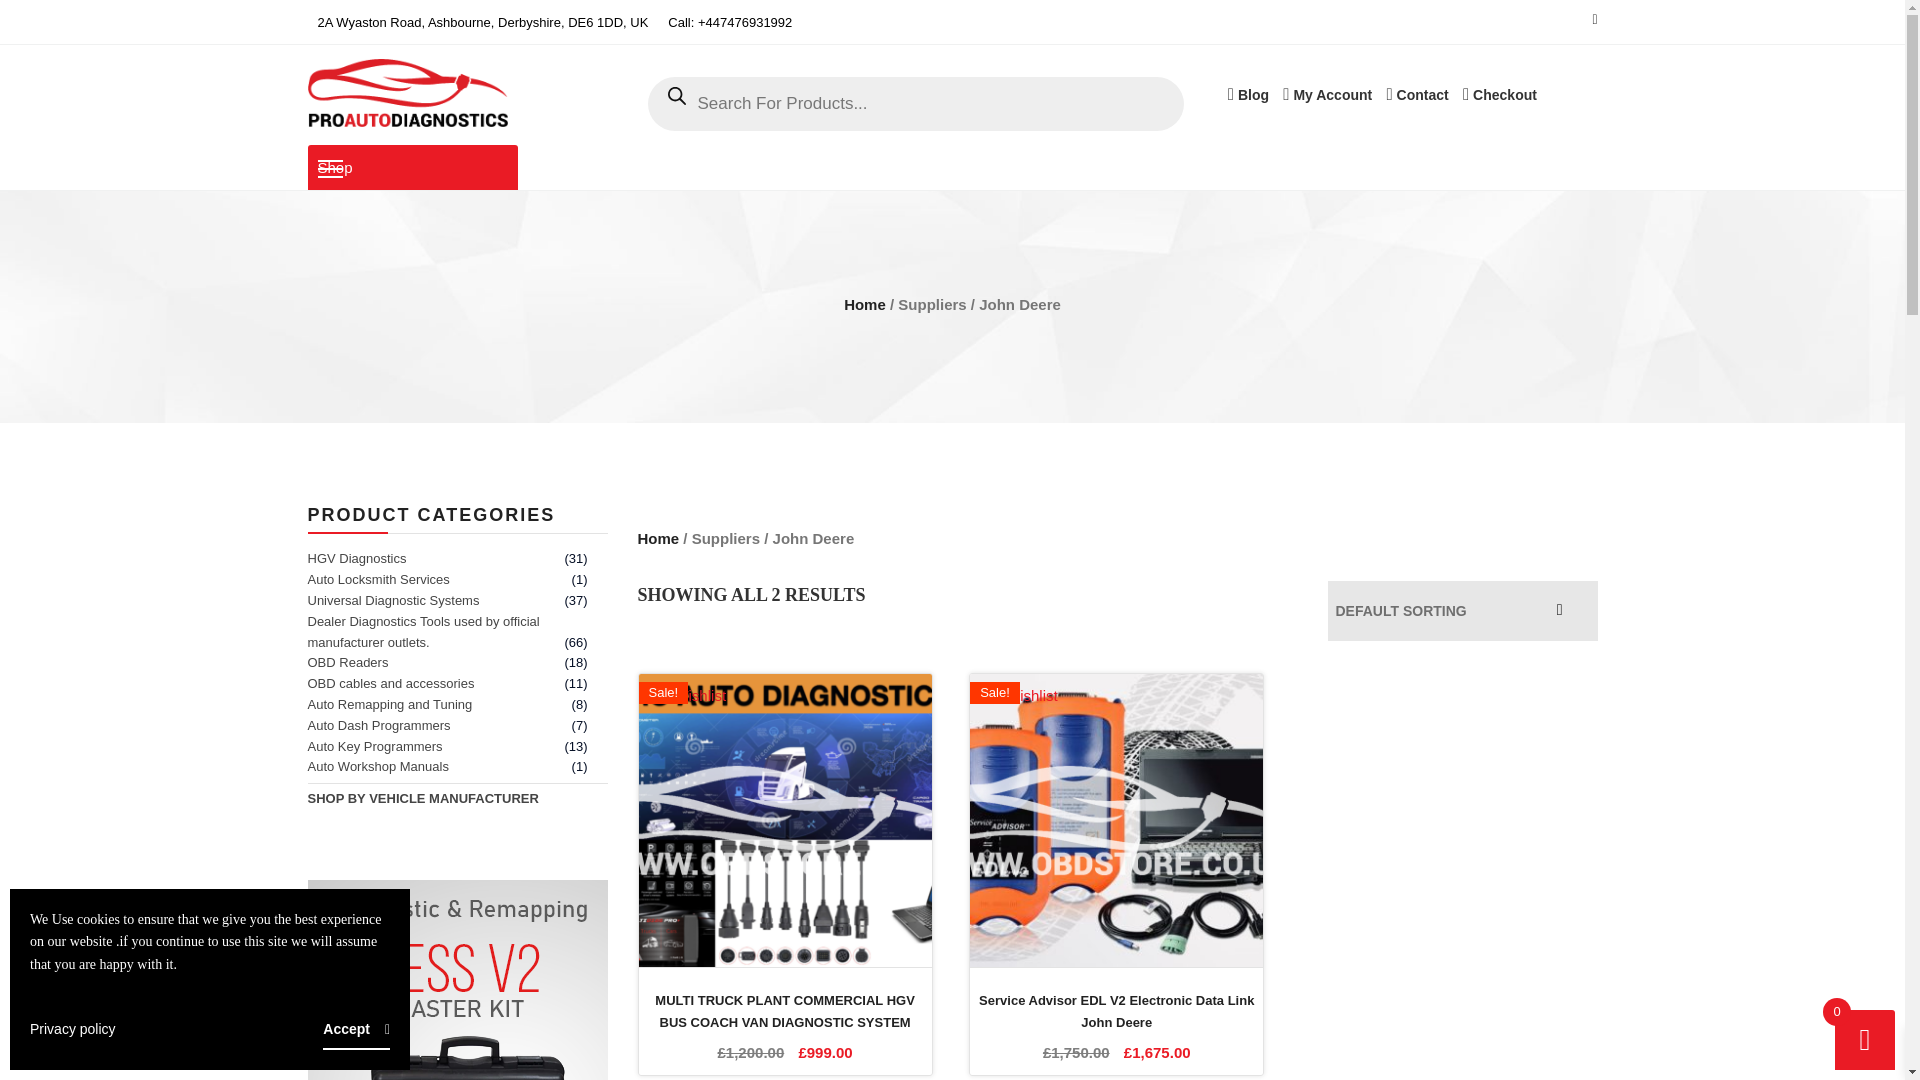 Image resolution: width=1920 pixels, height=1080 pixels. What do you see at coordinates (375, 746) in the screenshot?
I see `Auto Key Programmers` at bounding box center [375, 746].